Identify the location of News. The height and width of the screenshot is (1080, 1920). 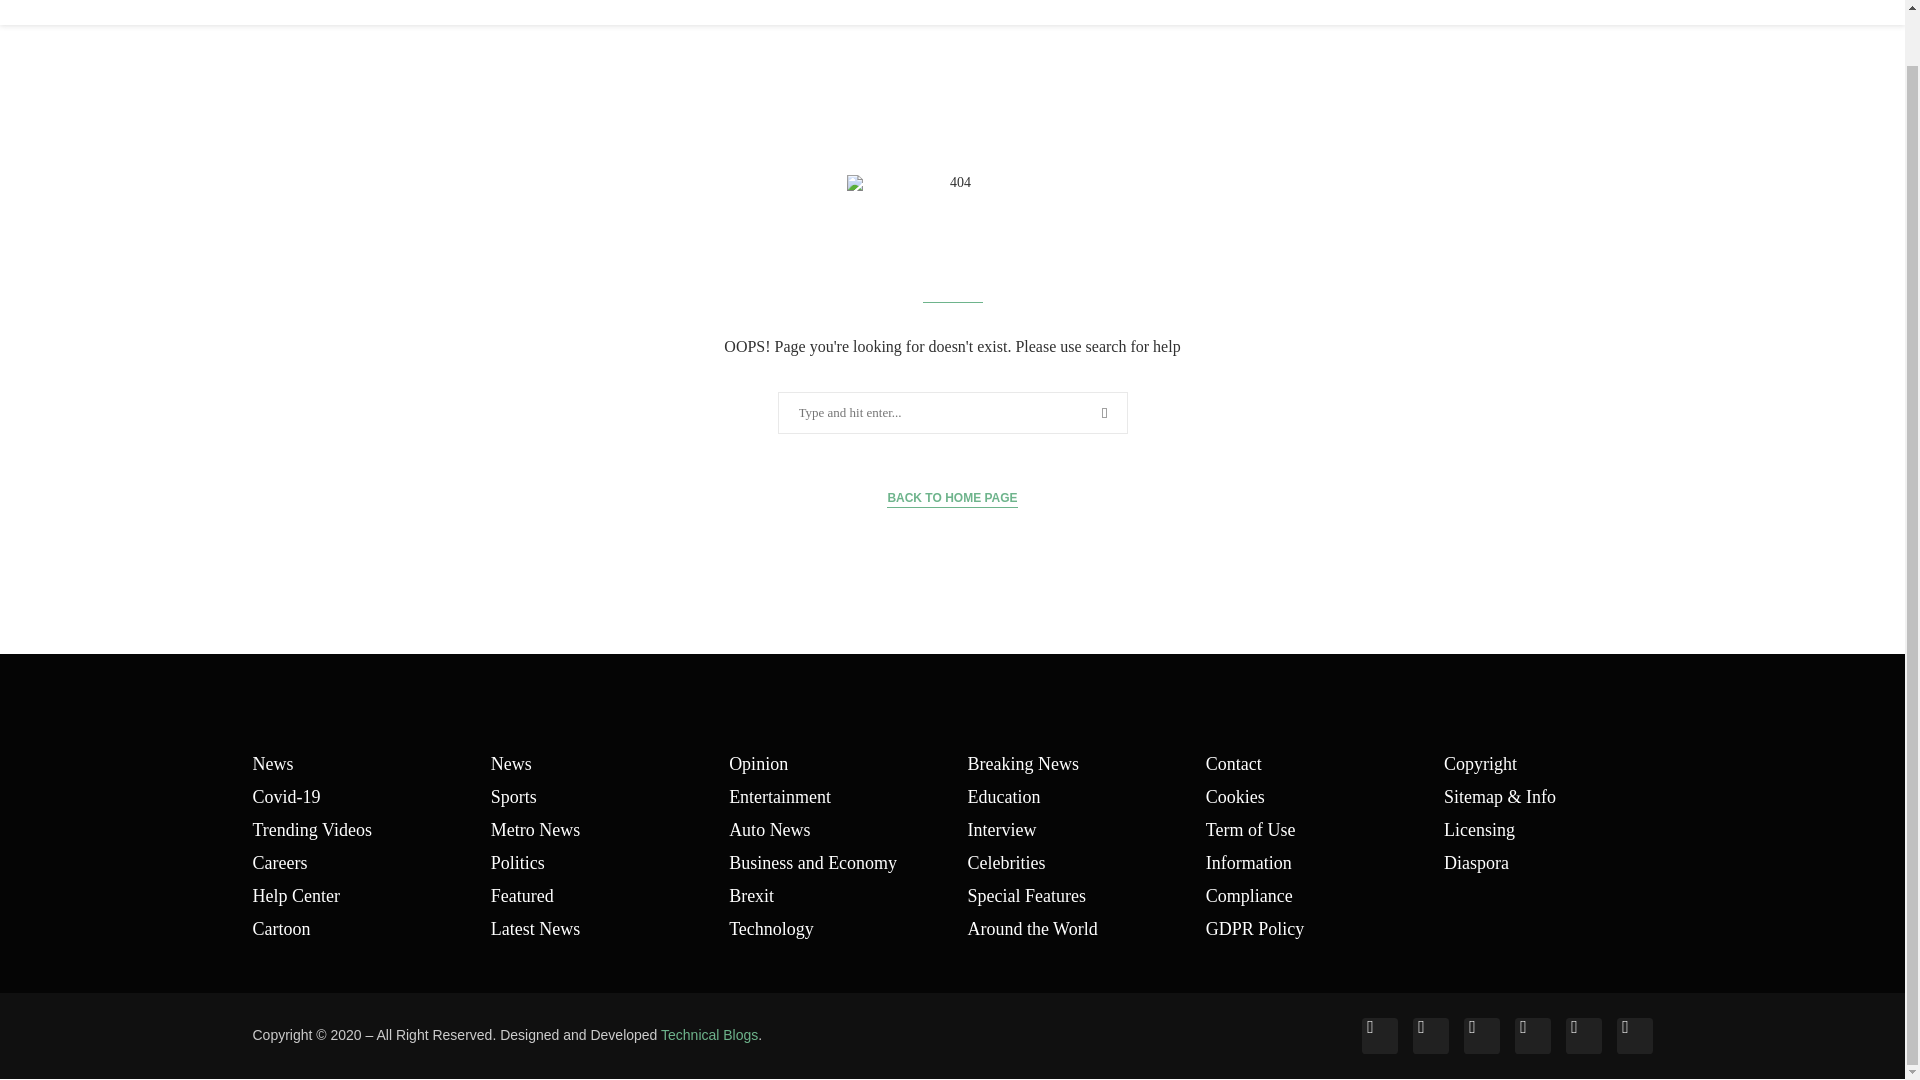
(272, 764).